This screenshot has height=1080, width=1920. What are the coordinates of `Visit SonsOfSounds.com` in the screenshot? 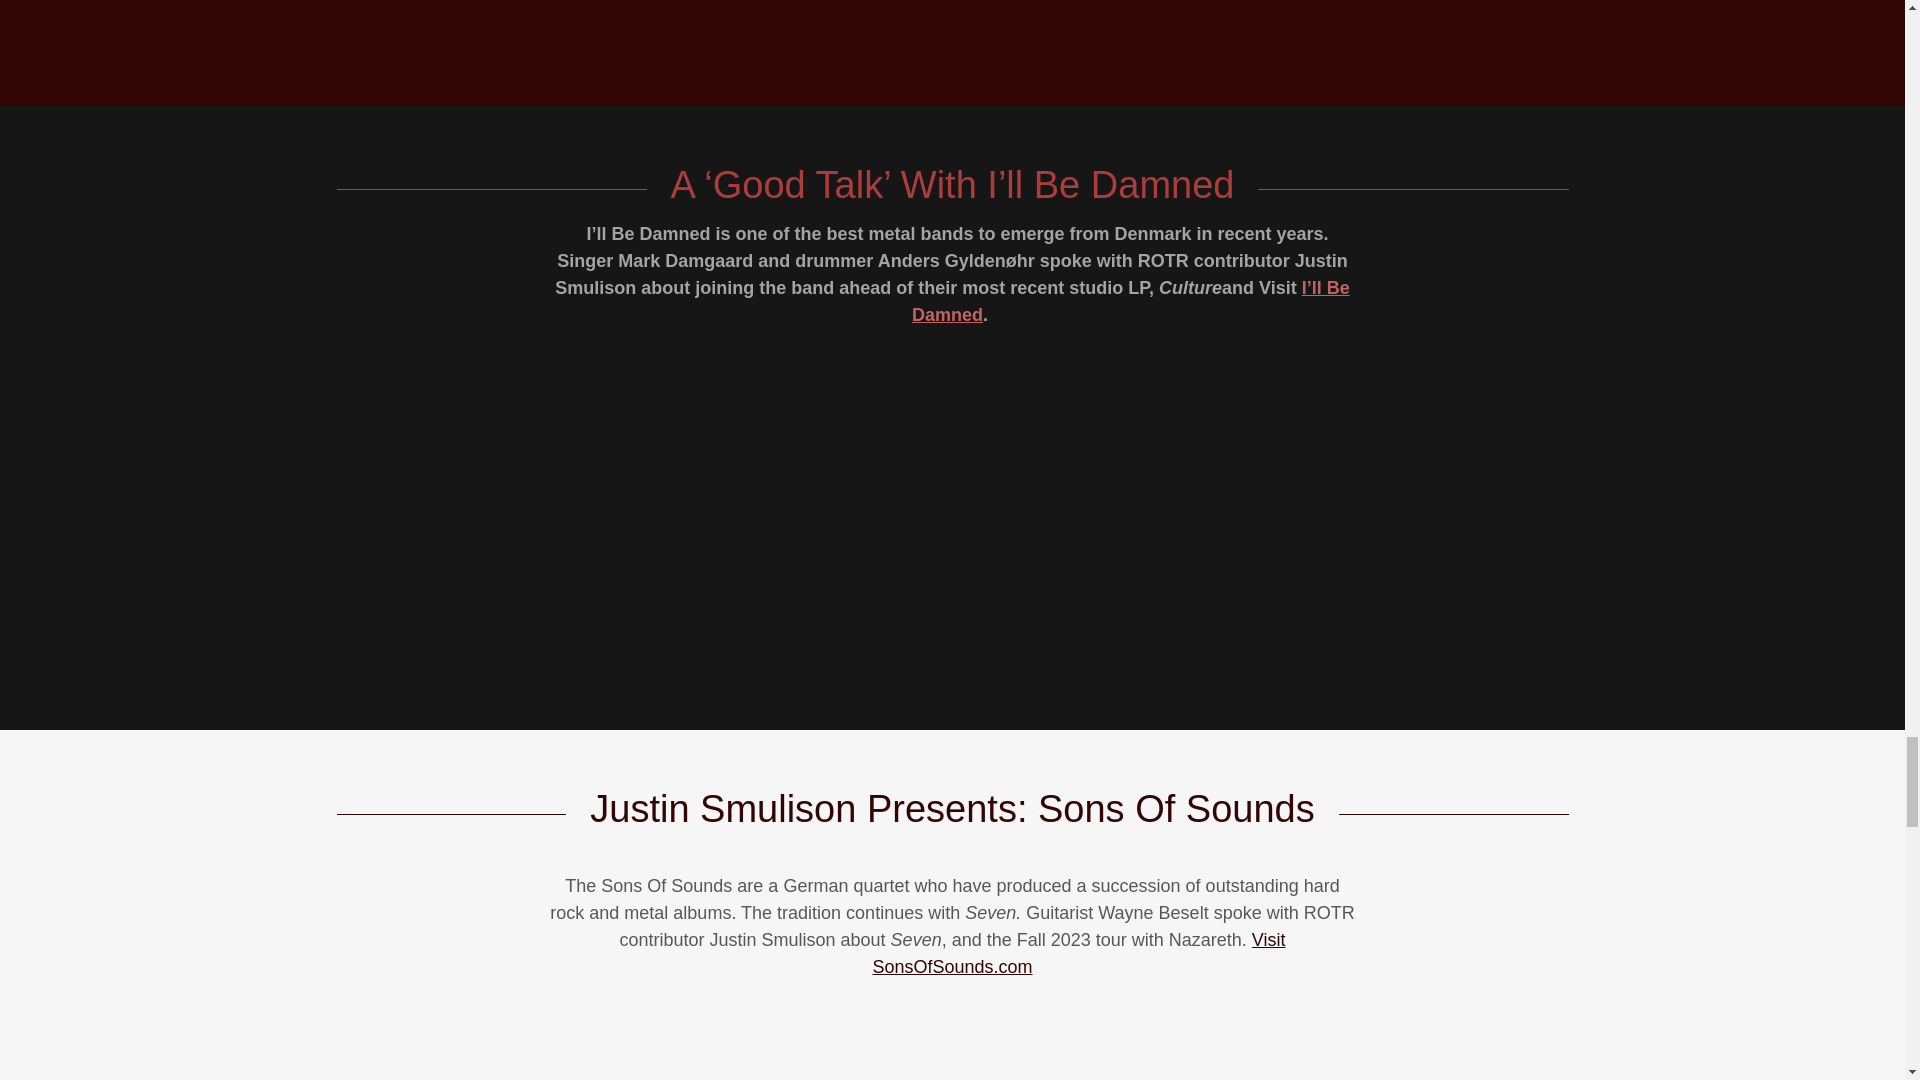 It's located at (1078, 953).